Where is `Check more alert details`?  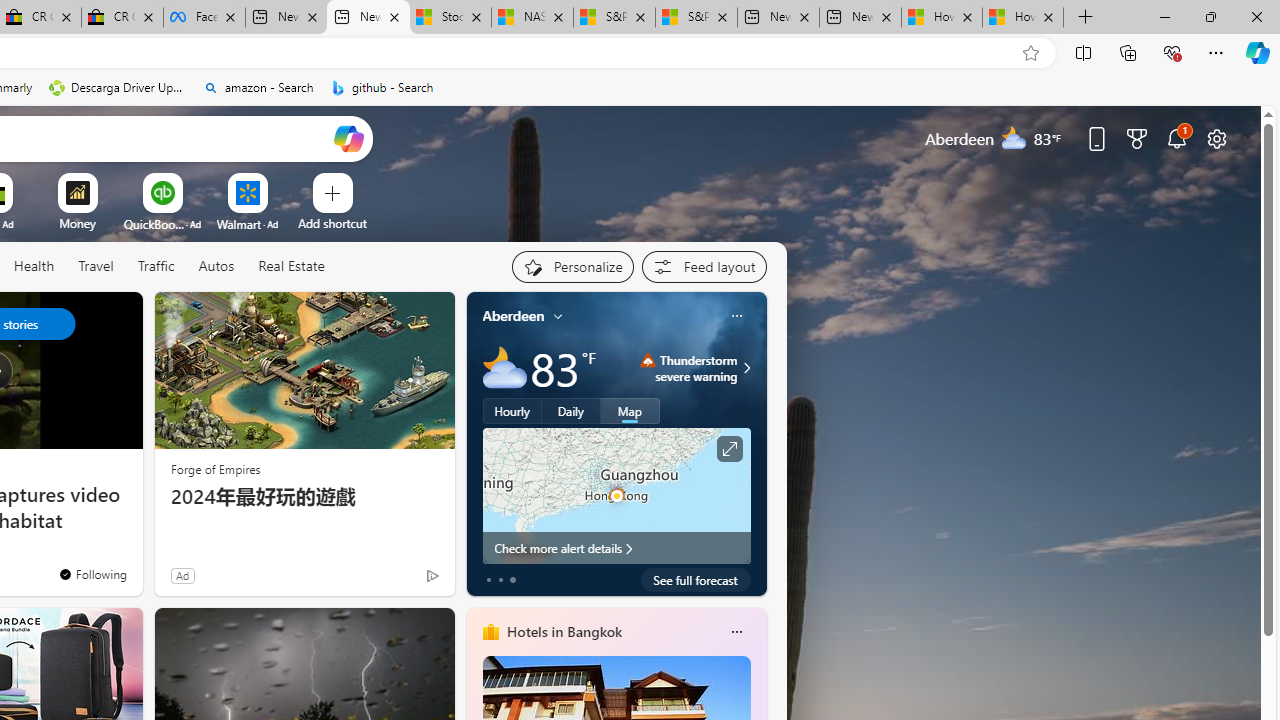
Check more alert details is located at coordinates (616, 548).